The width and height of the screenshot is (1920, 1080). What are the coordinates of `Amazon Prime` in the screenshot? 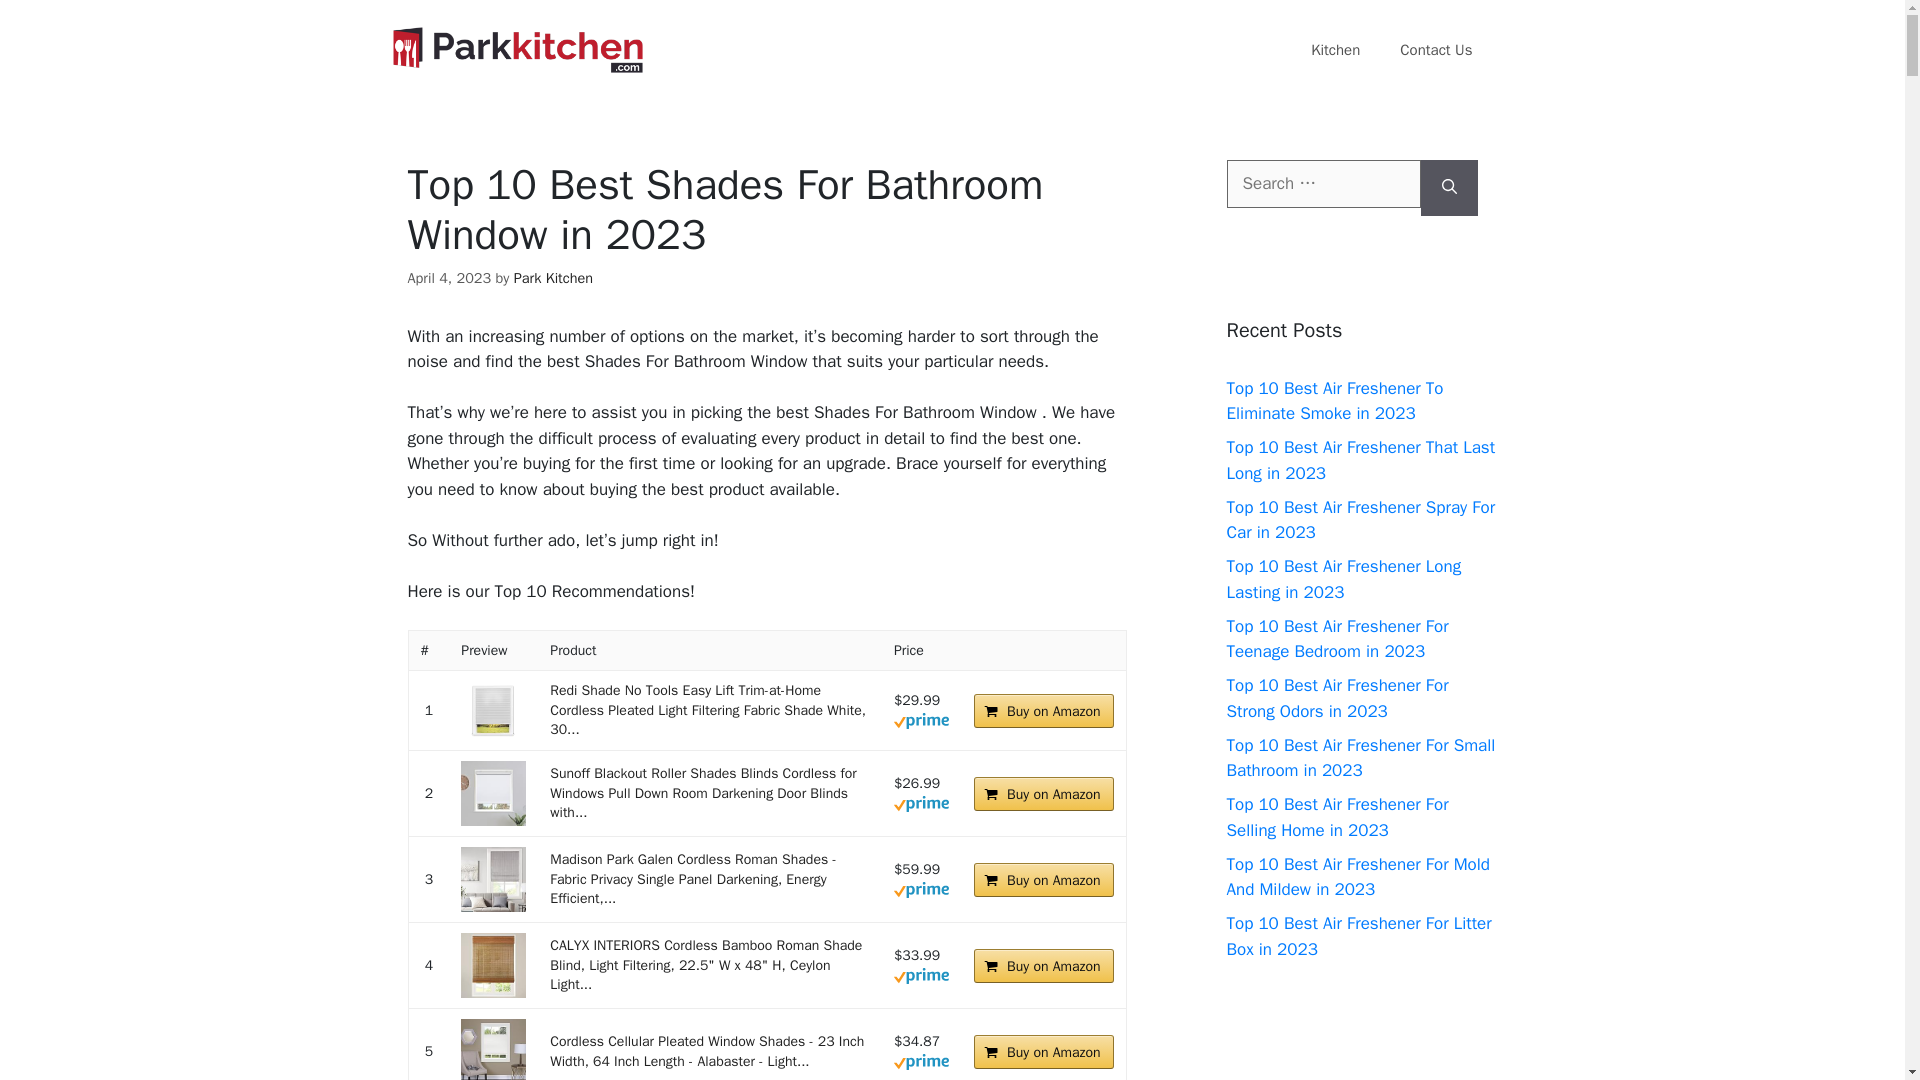 It's located at (921, 720).